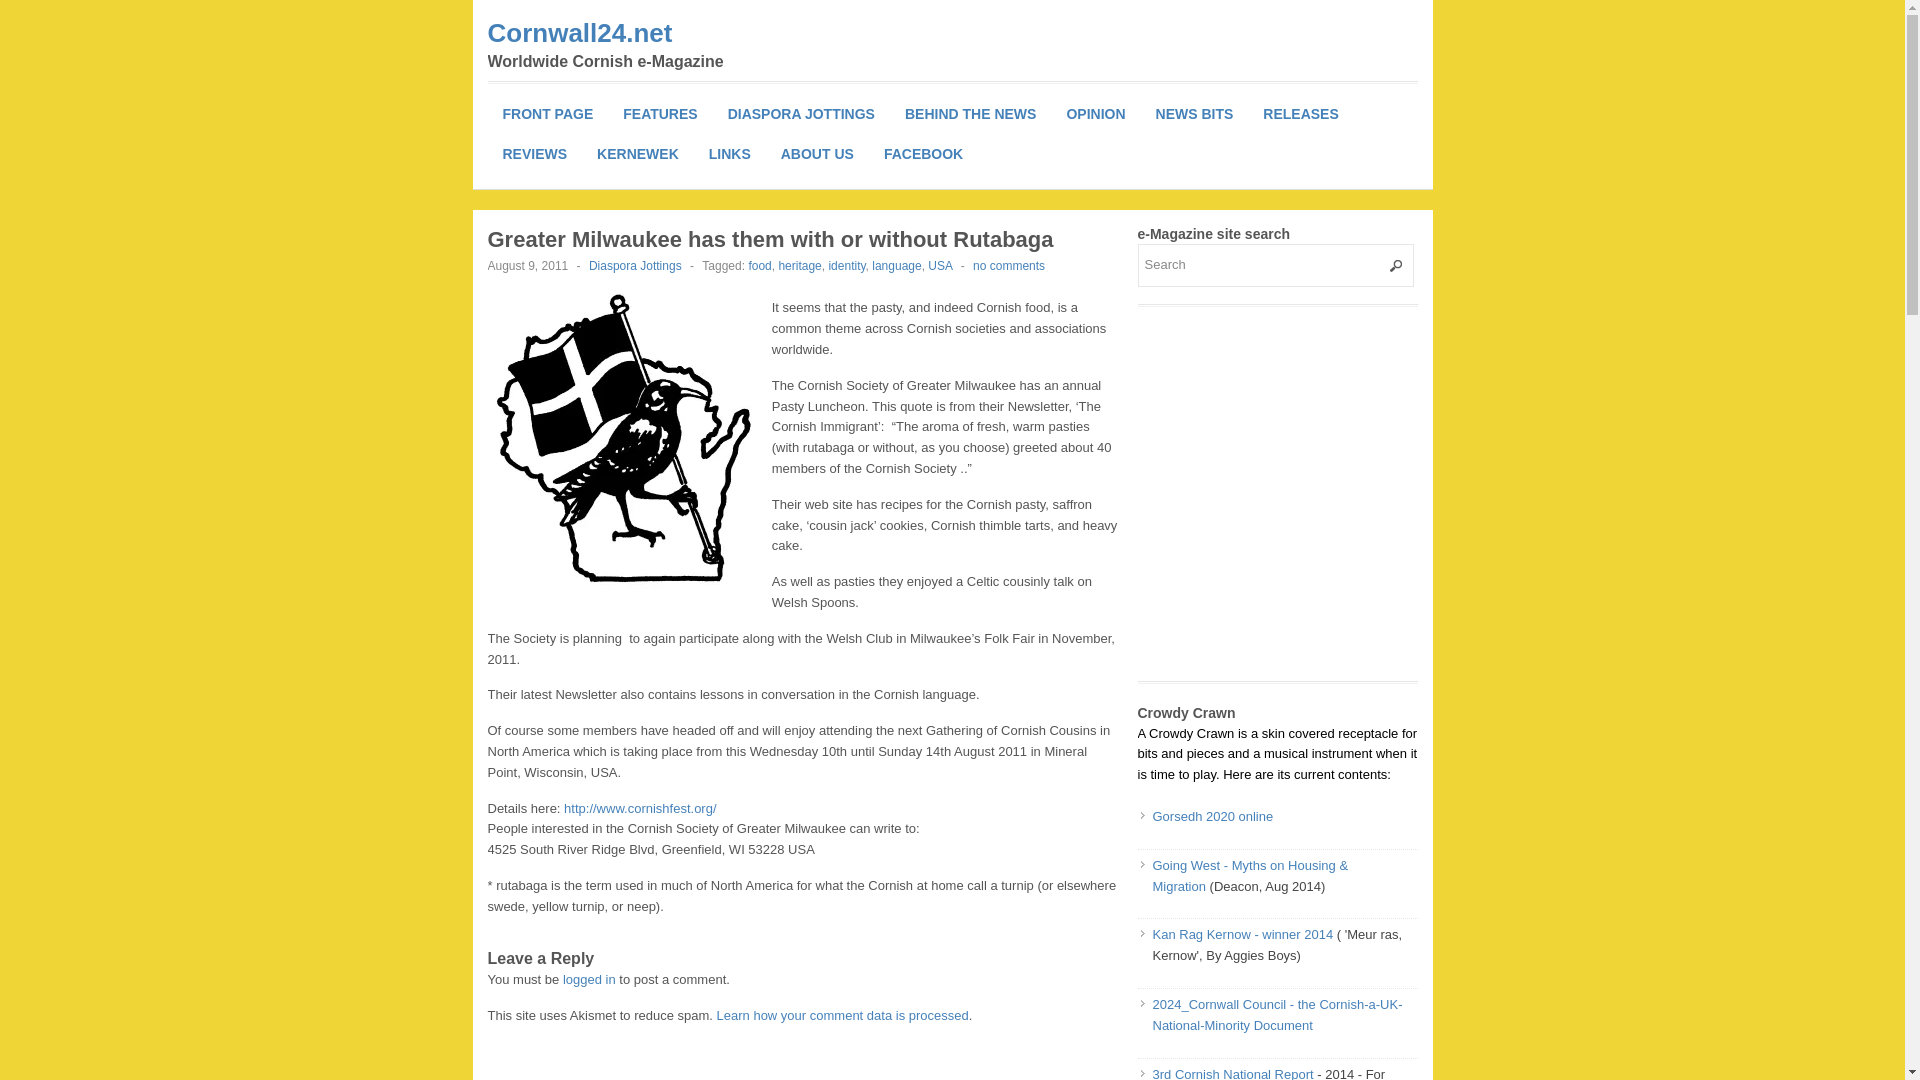 Image resolution: width=1920 pixels, height=1080 pixels. I want to click on identity, so click(846, 266).